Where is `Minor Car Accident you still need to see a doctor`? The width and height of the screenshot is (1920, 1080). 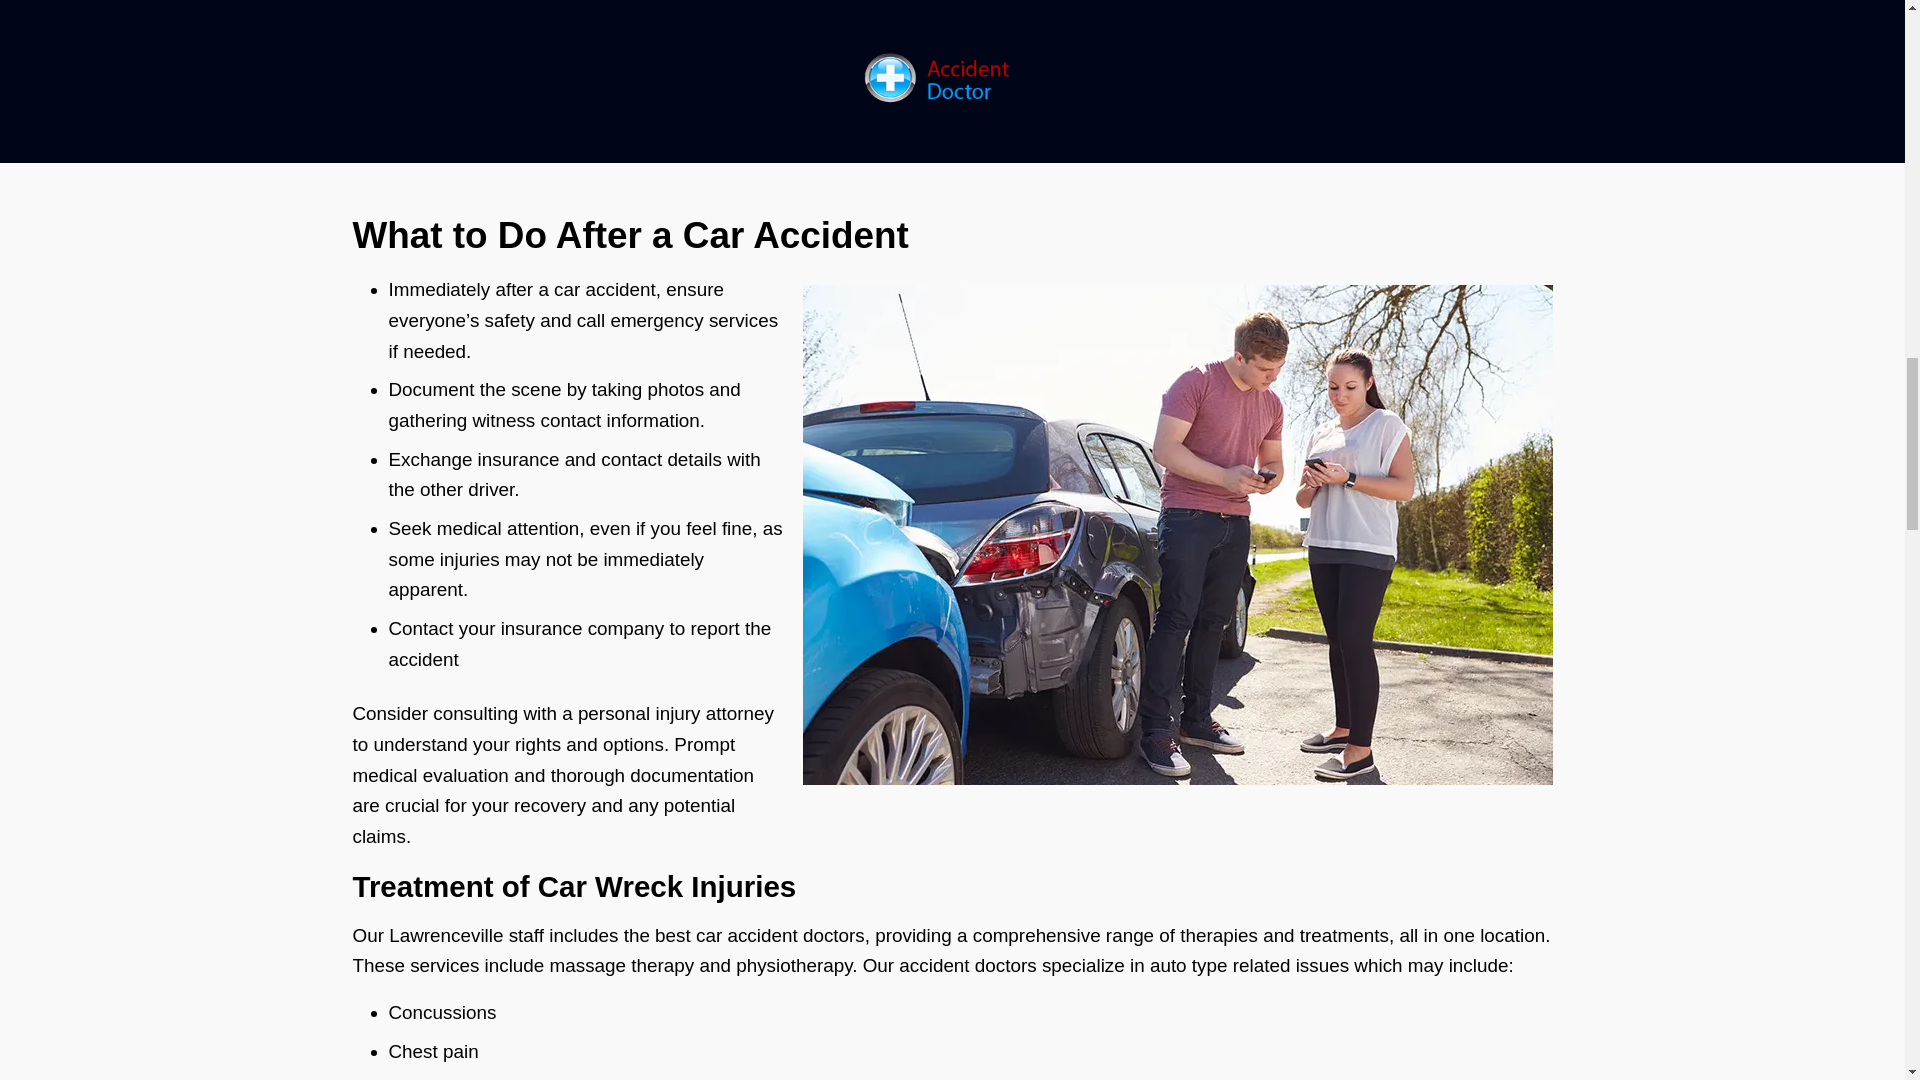 Minor Car Accident you still need to see a doctor is located at coordinates (1356, 14).